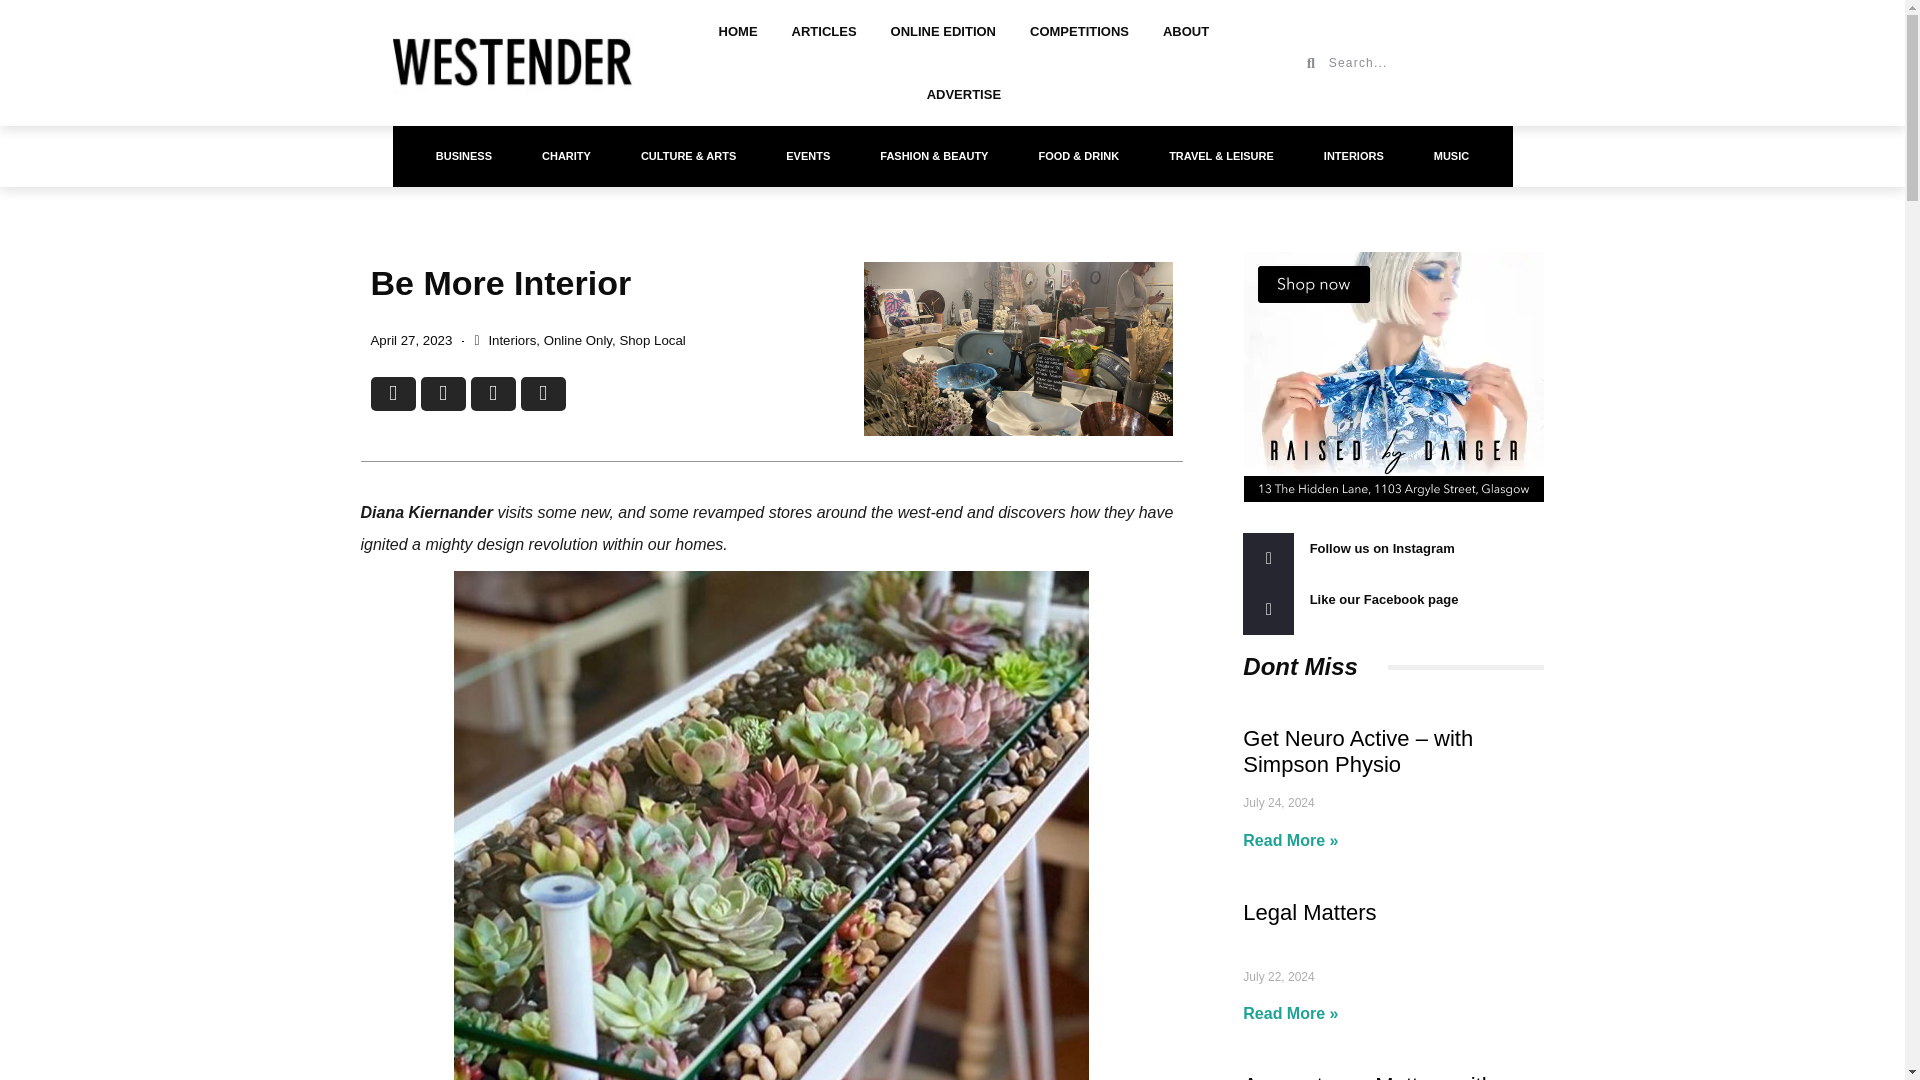 Image resolution: width=1920 pixels, height=1080 pixels. What do you see at coordinates (1186, 31) in the screenshot?
I see `ABOUT` at bounding box center [1186, 31].